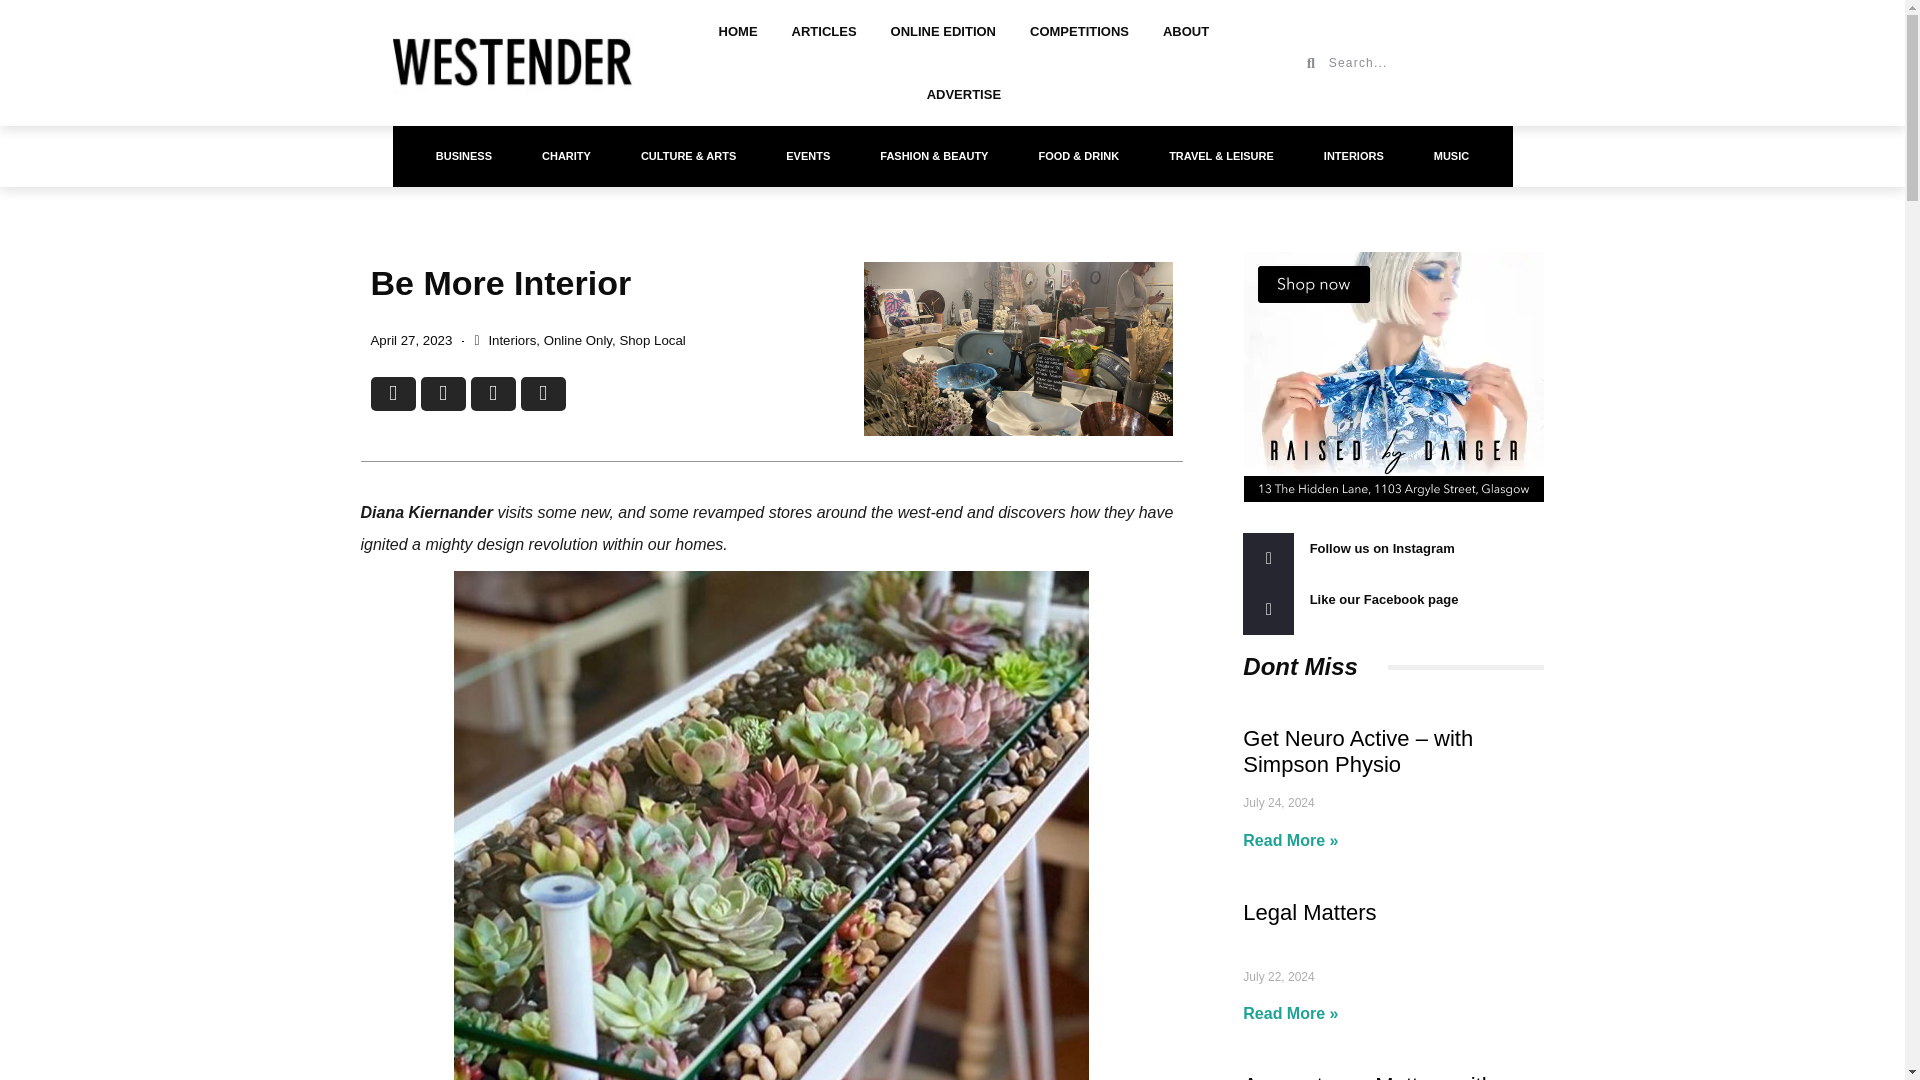 Image resolution: width=1920 pixels, height=1080 pixels. What do you see at coordinates (1186, 31) in the screenshot?
I see `ABOUT` at bounding box center [1186, 31].